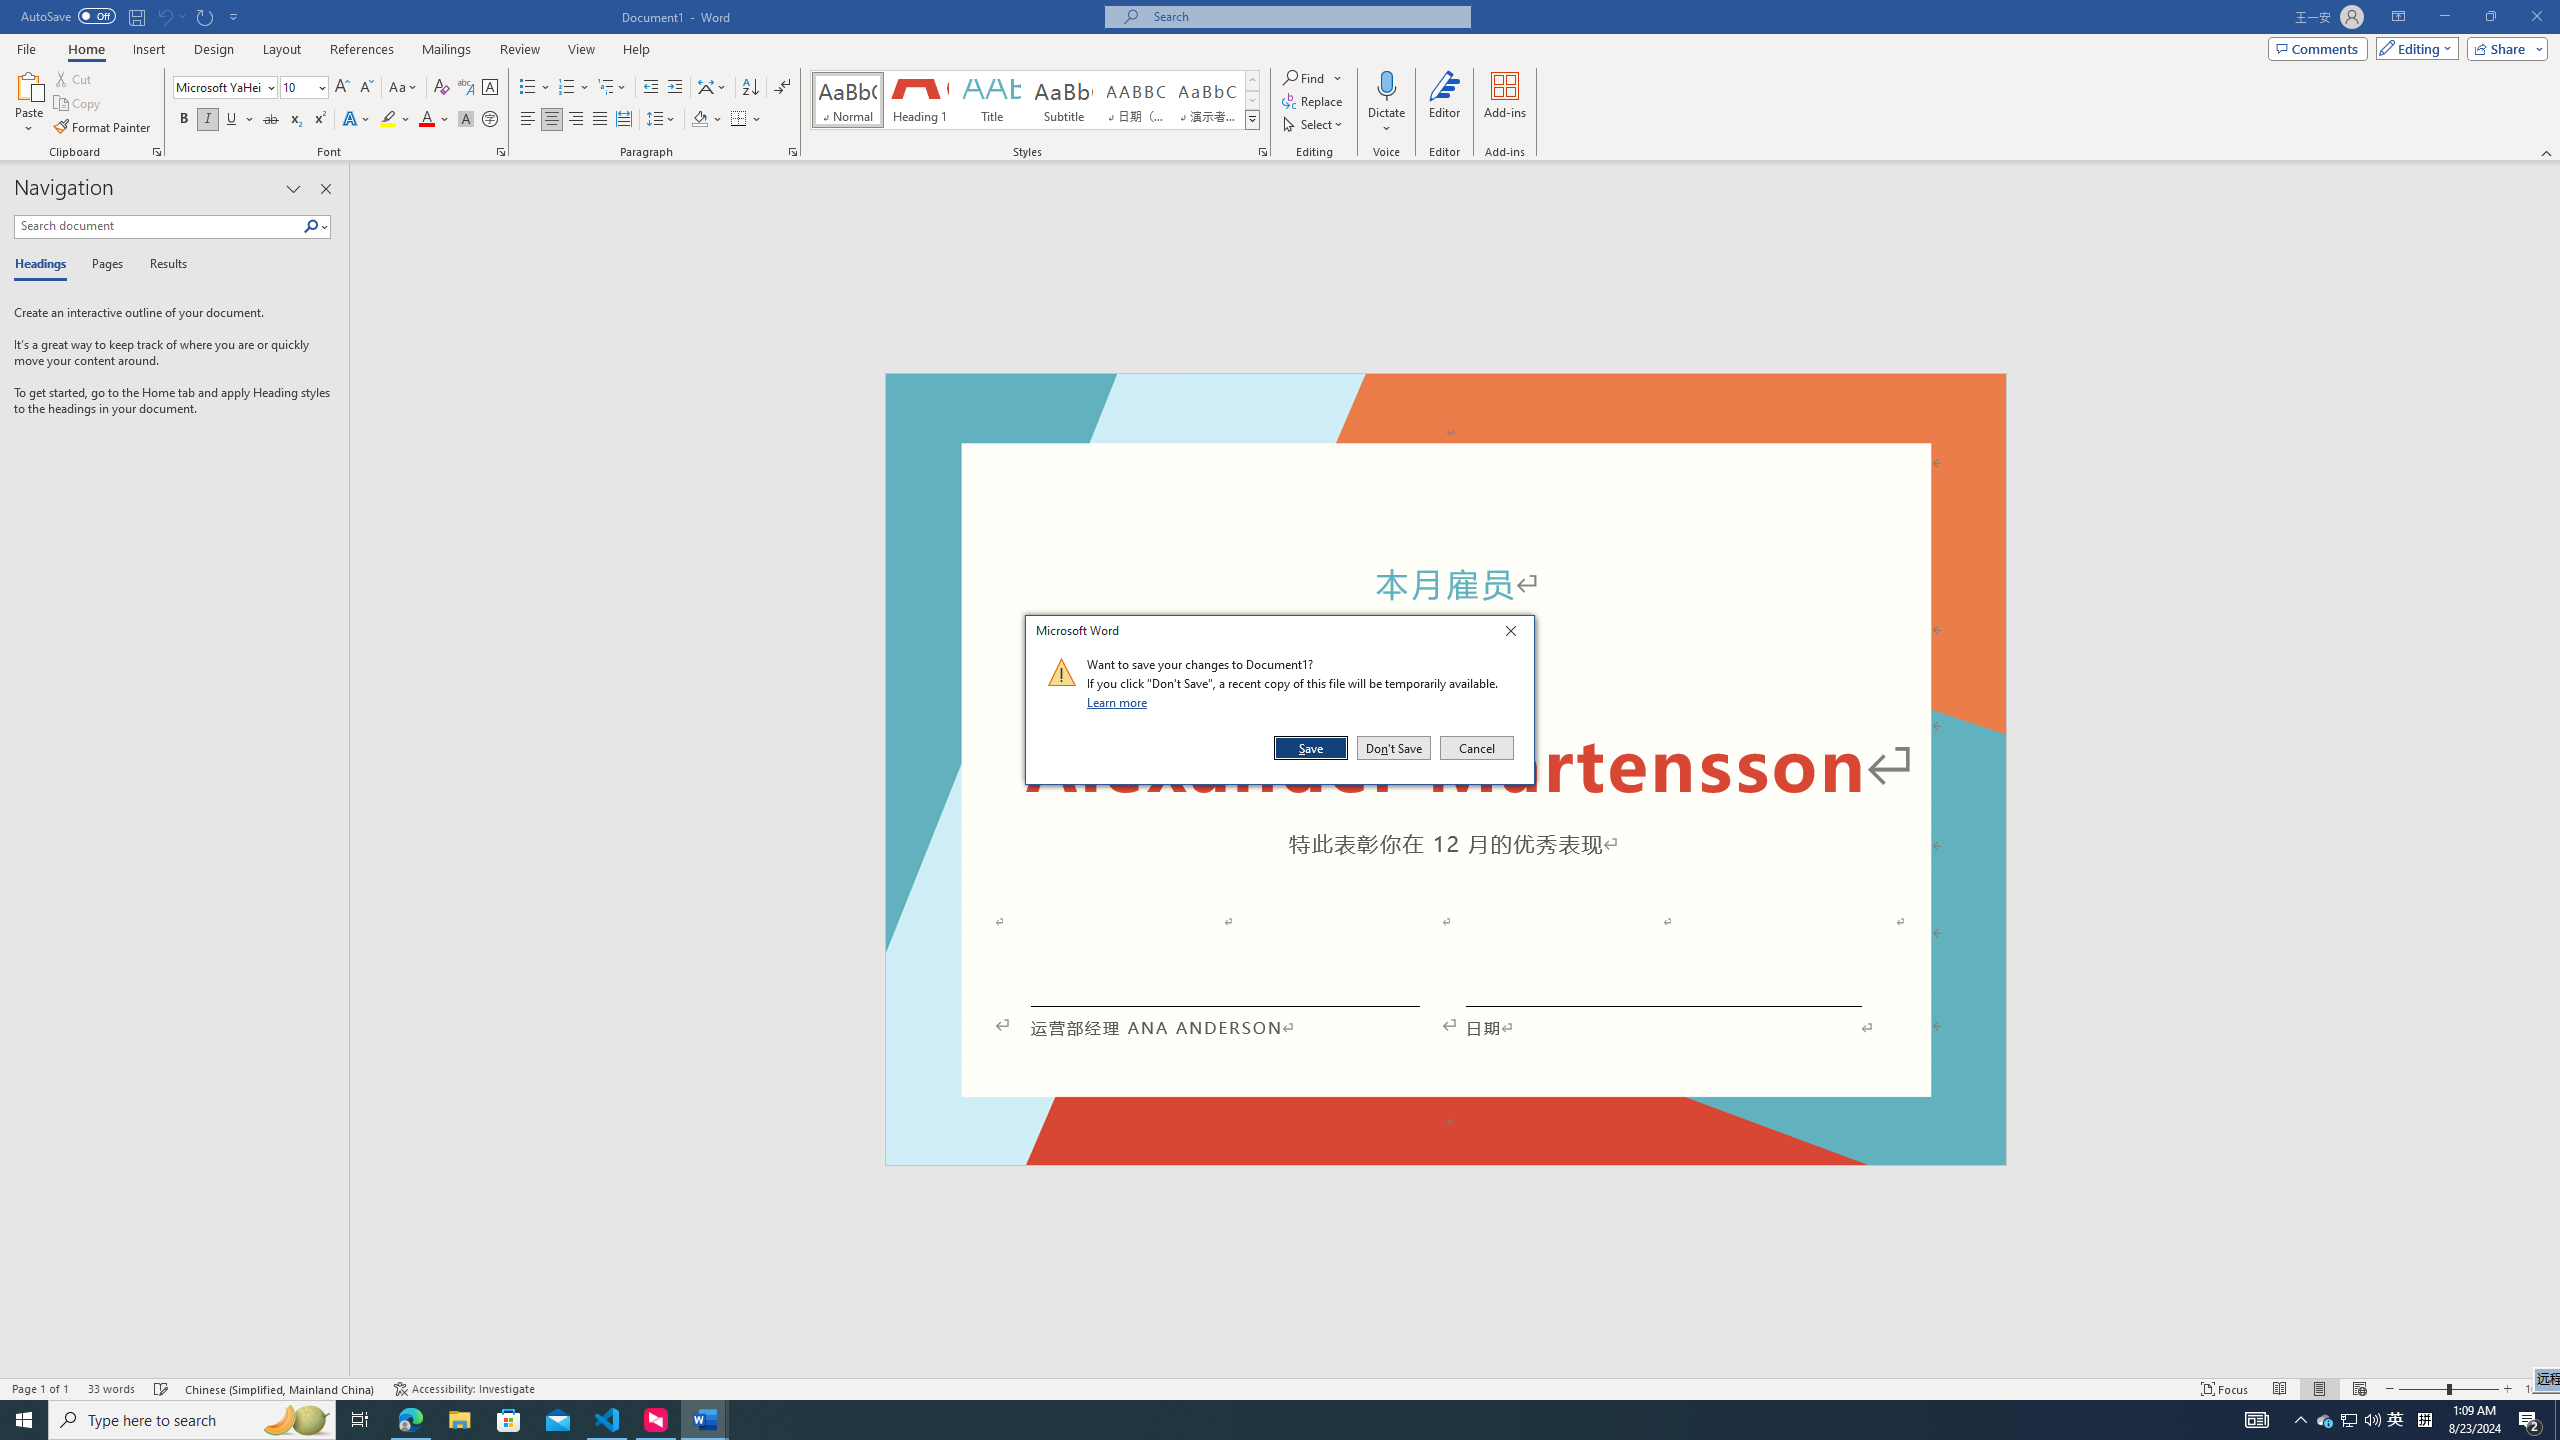  Describe the element at coordinates (1252, 100) in the screenshot. I see `Row Down` at that location.